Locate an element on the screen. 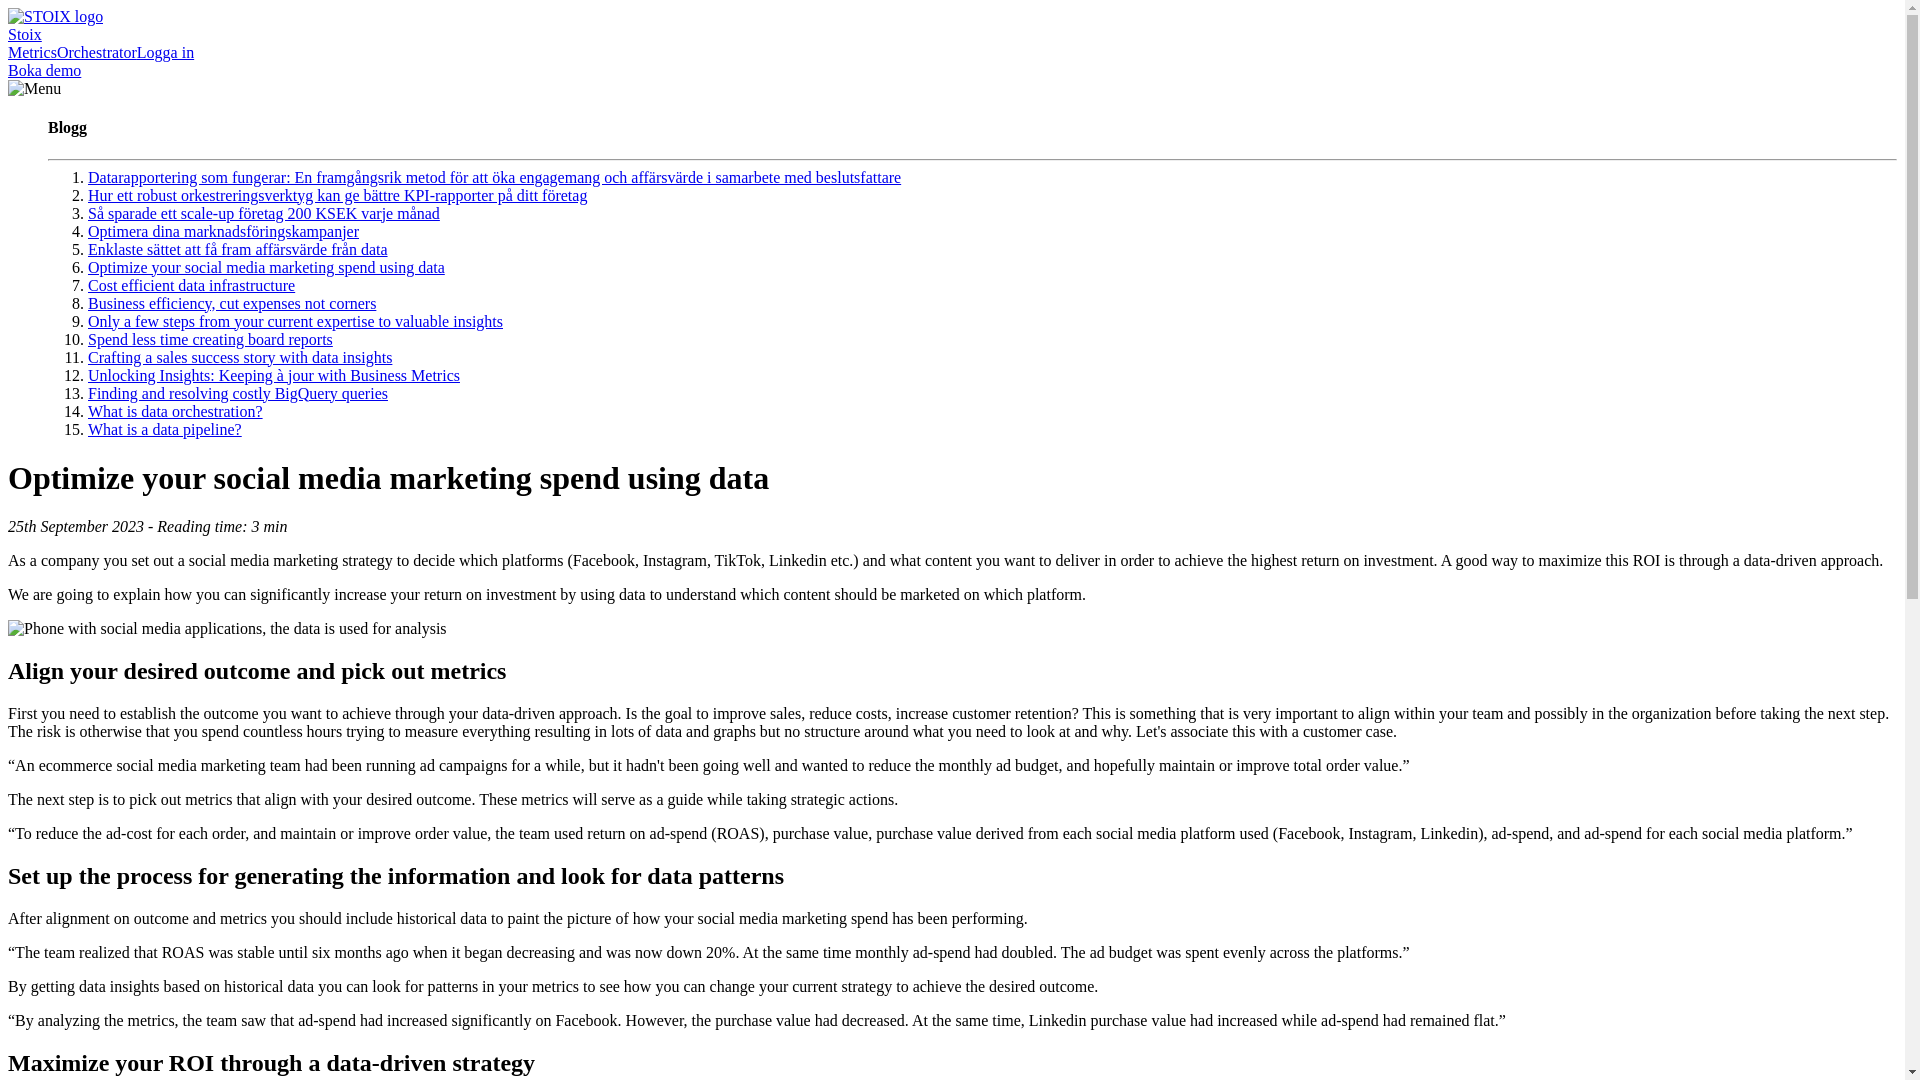  Optimize your social media marketing spend using data is located at coordinates (266, 268).